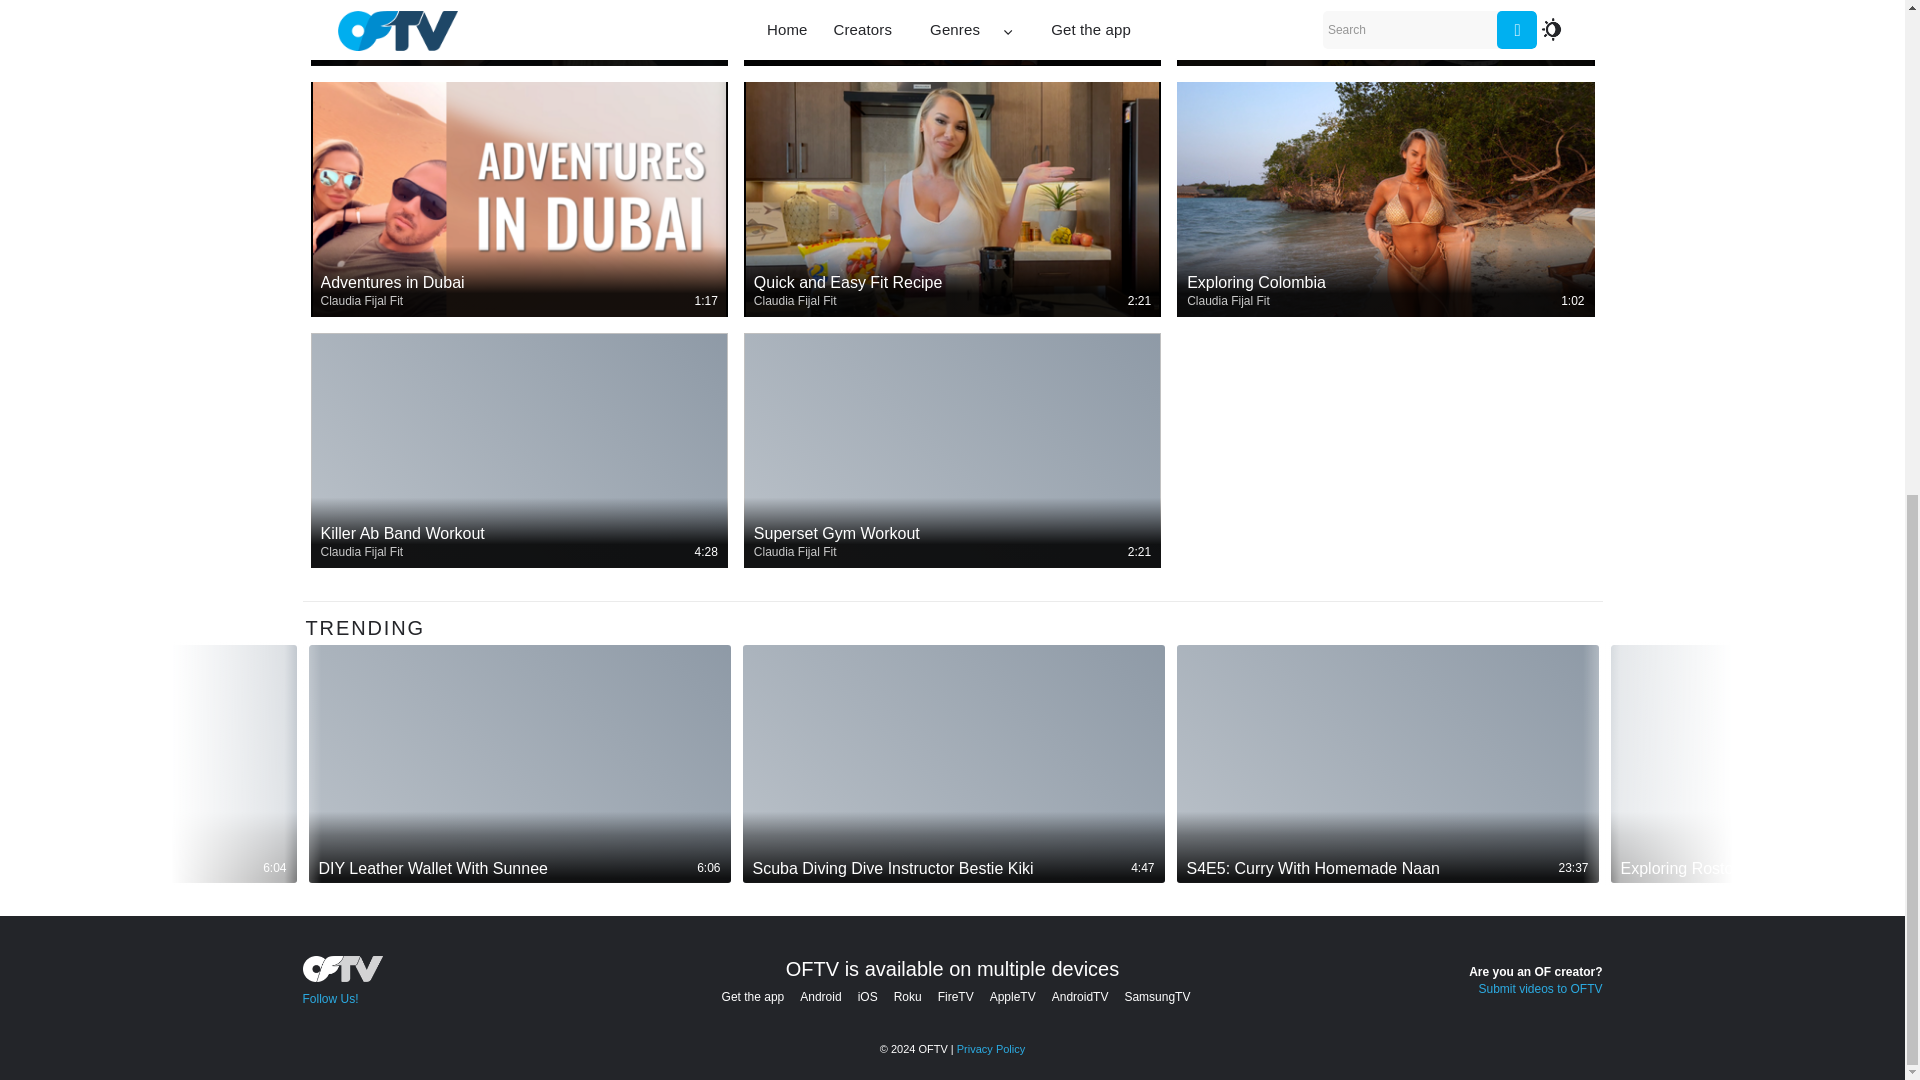 Image resolution: width=1920 pixels, height=1080 pixels. Describe the element at coordinates (1385, 40) in the screenshot. I see `Building my Booty!` at that location.